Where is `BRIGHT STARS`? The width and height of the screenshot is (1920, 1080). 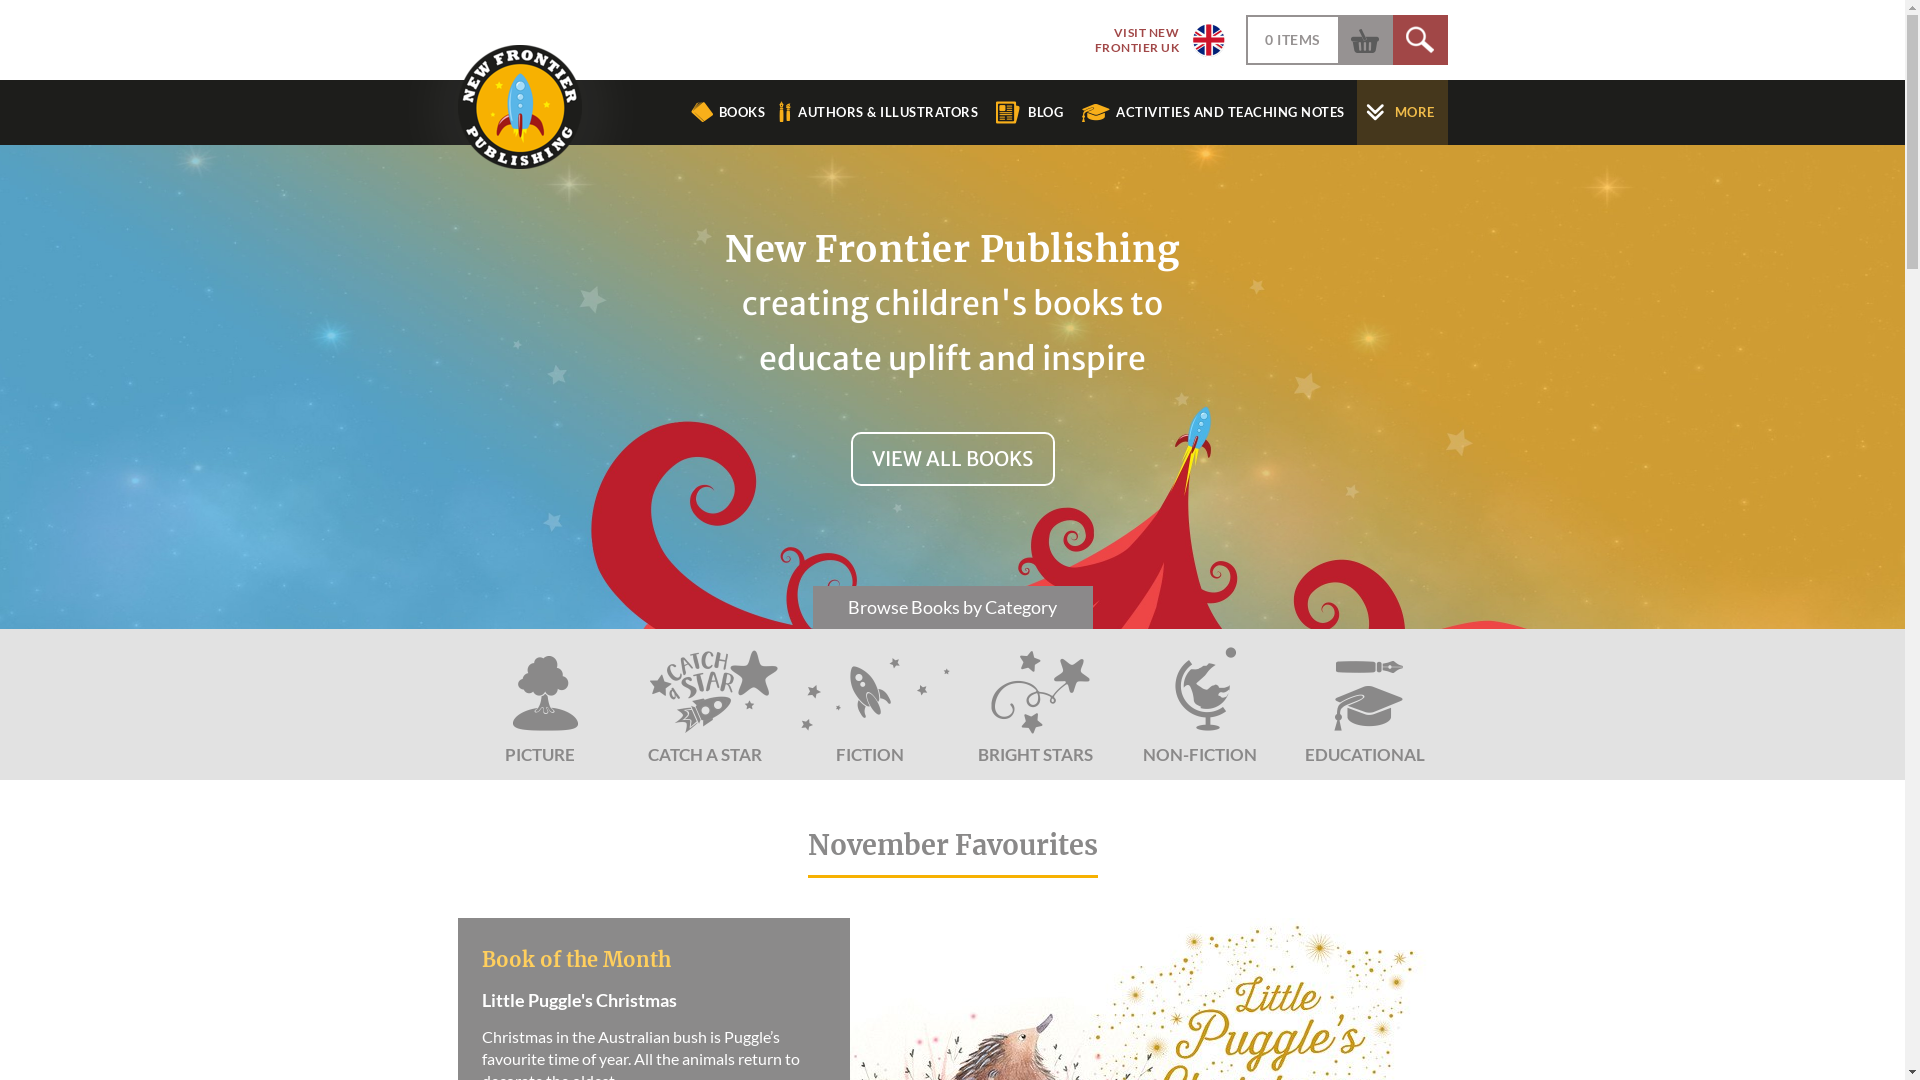 BRIGHT STARS is located at coordinates (1034, 704).